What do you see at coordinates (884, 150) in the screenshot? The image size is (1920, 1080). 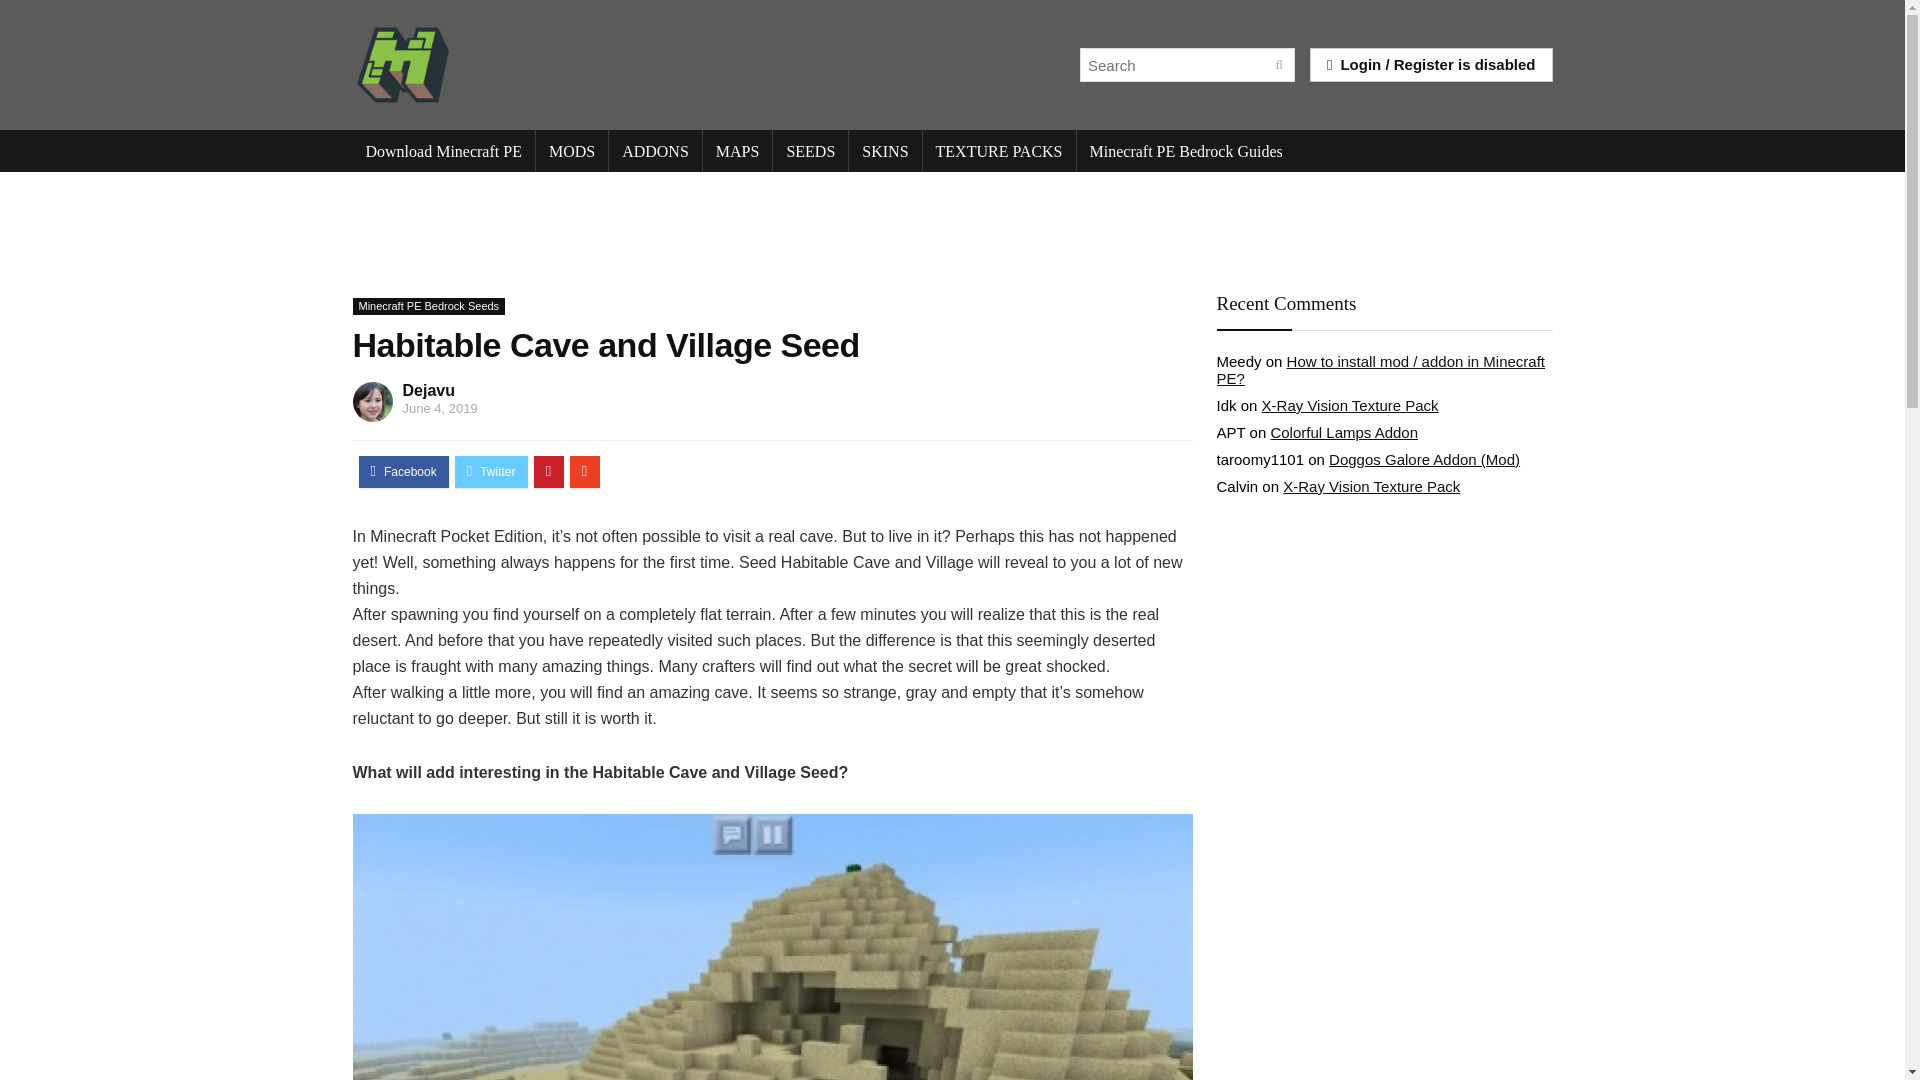 I see `SKINS` at bounding box center [884, 150].